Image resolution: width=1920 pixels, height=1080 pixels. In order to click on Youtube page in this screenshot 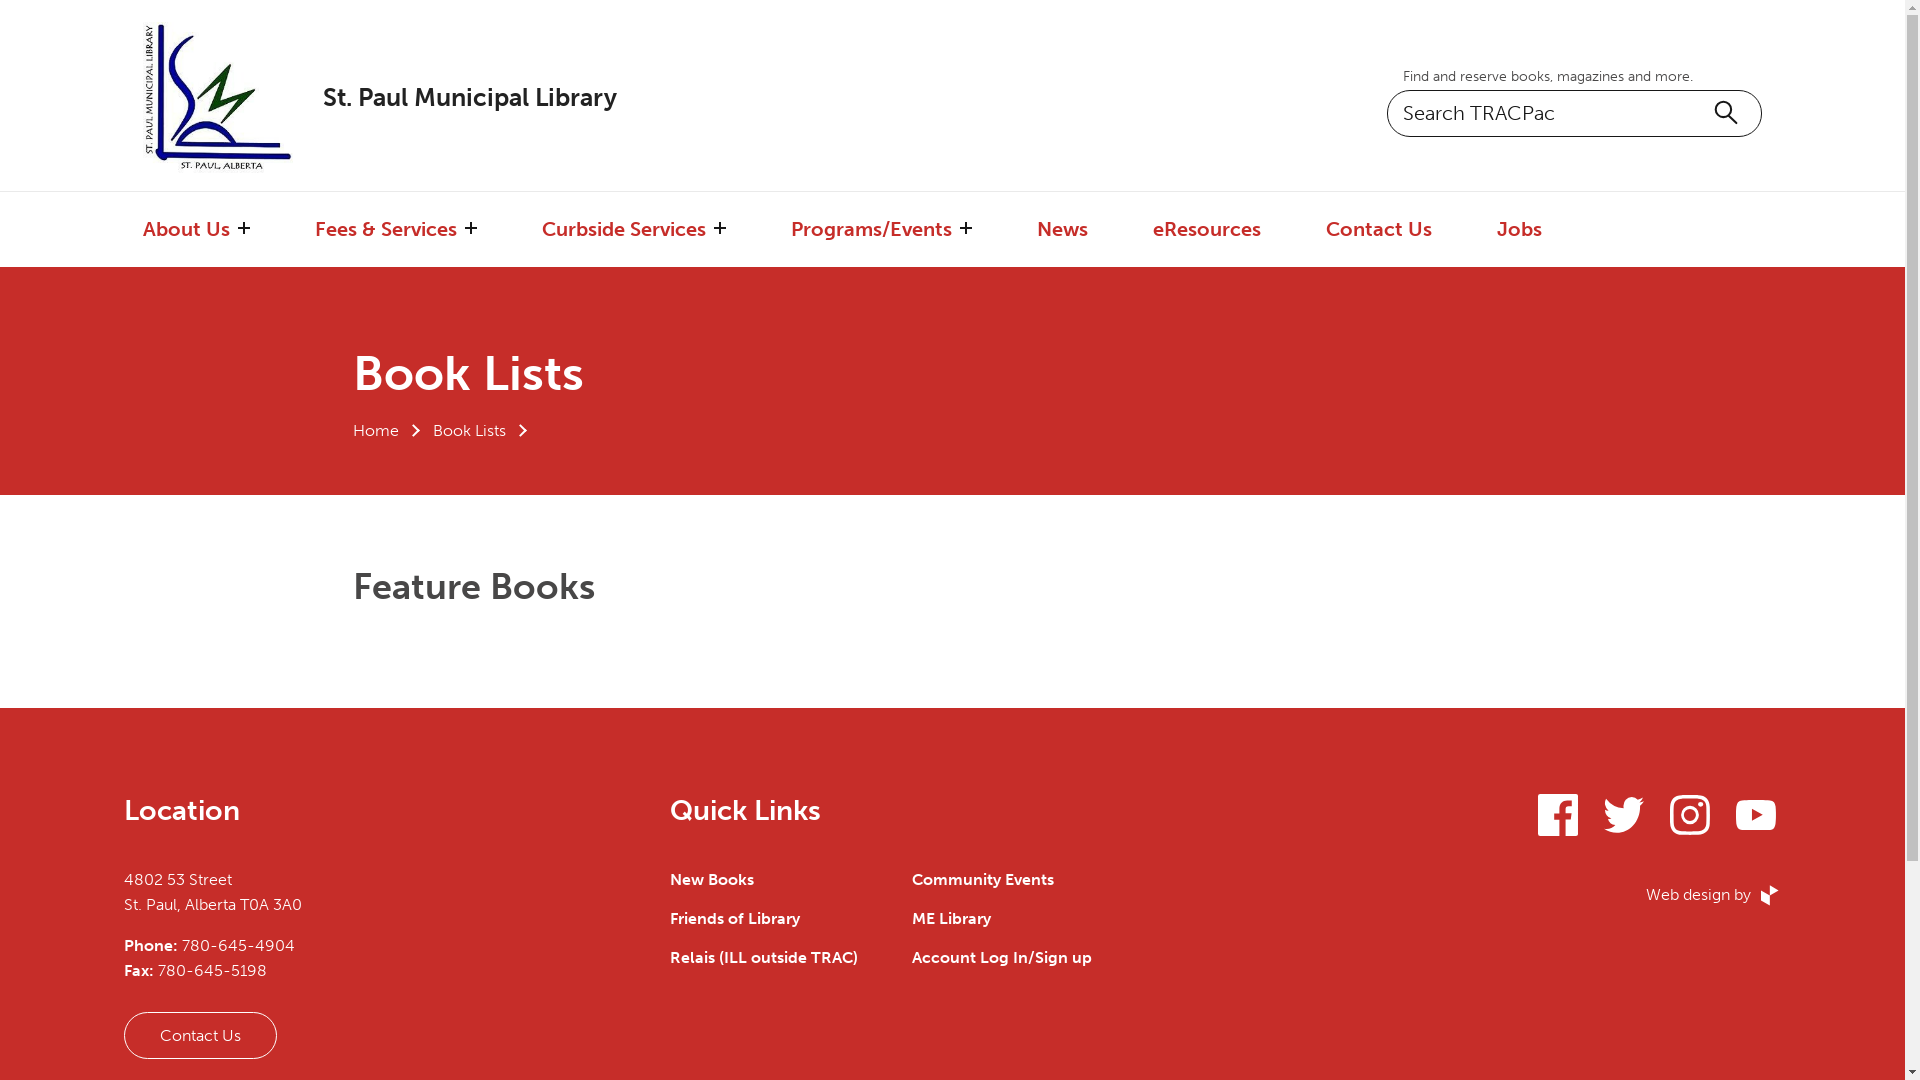, I will do `click(1756, 817)`.